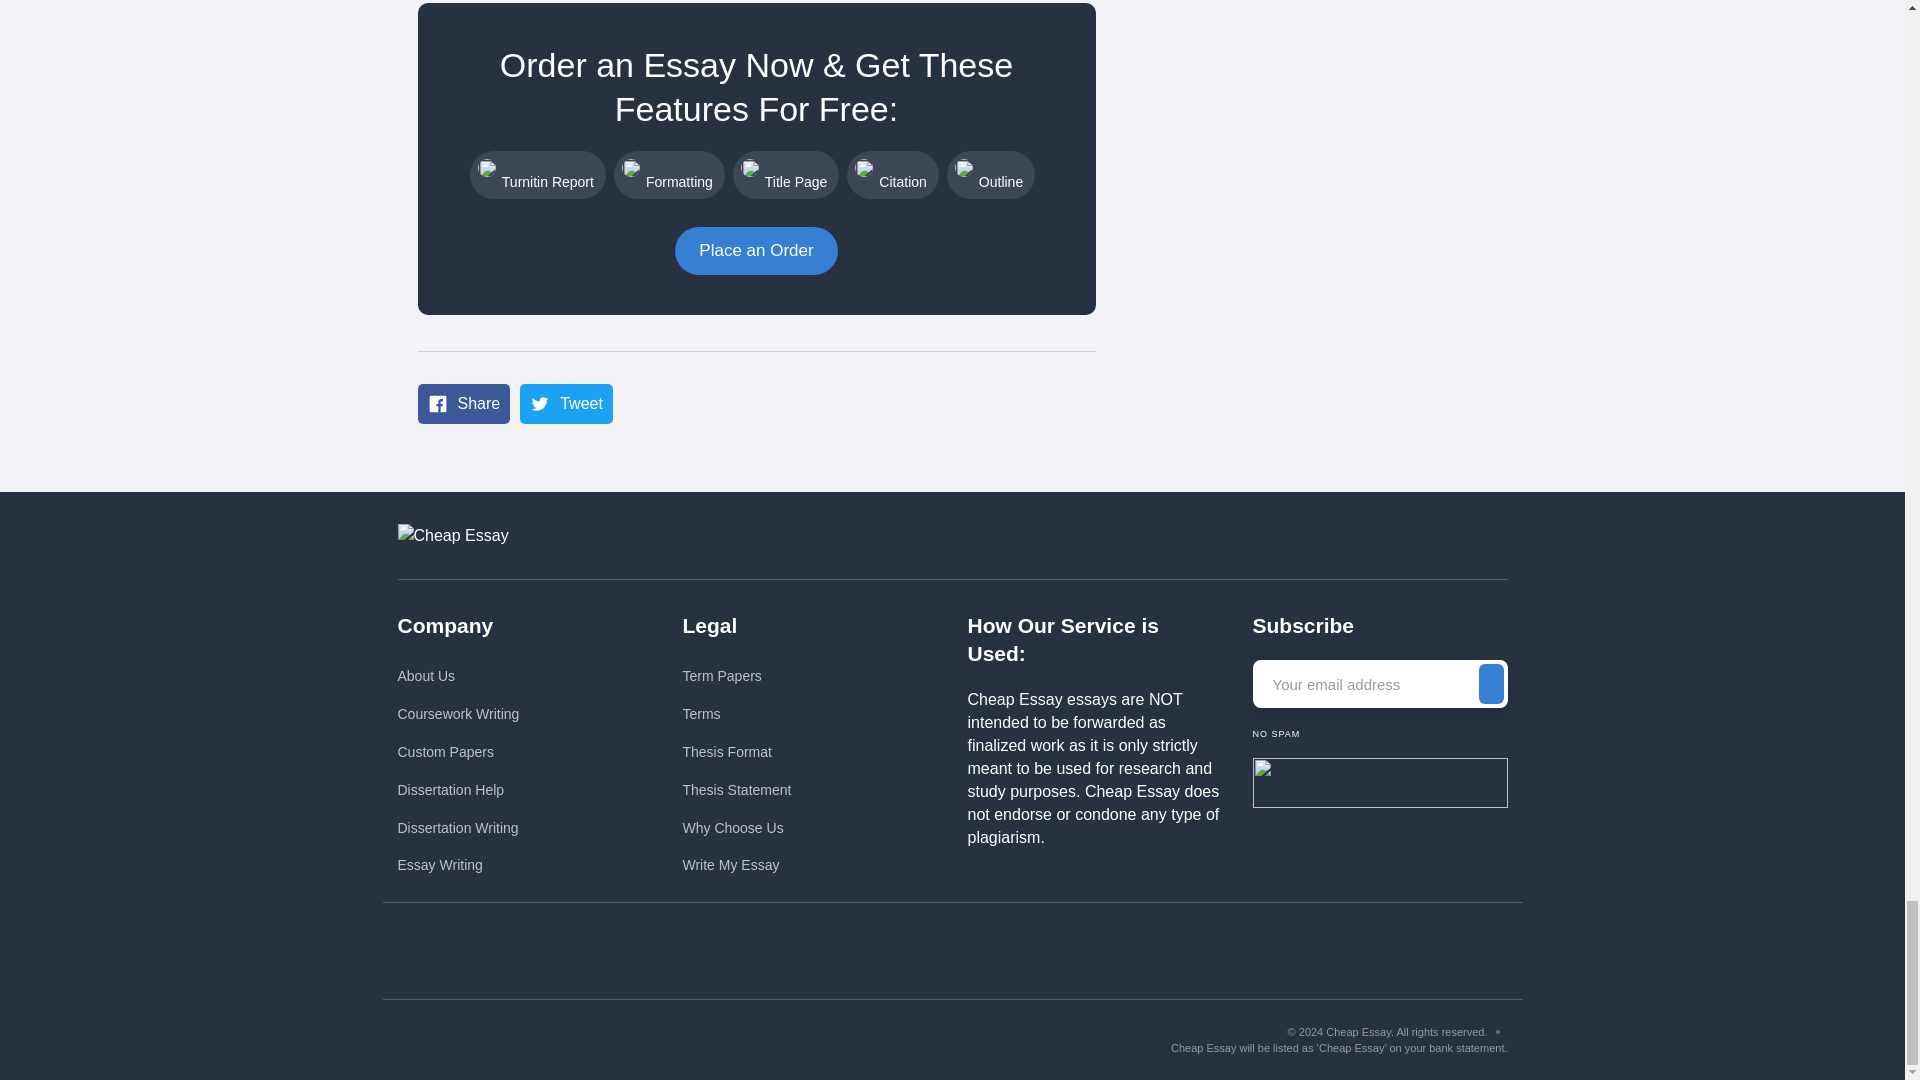  Describe the element at coordinates (736, 714) in the screenshot. I see `Terms` at that location.